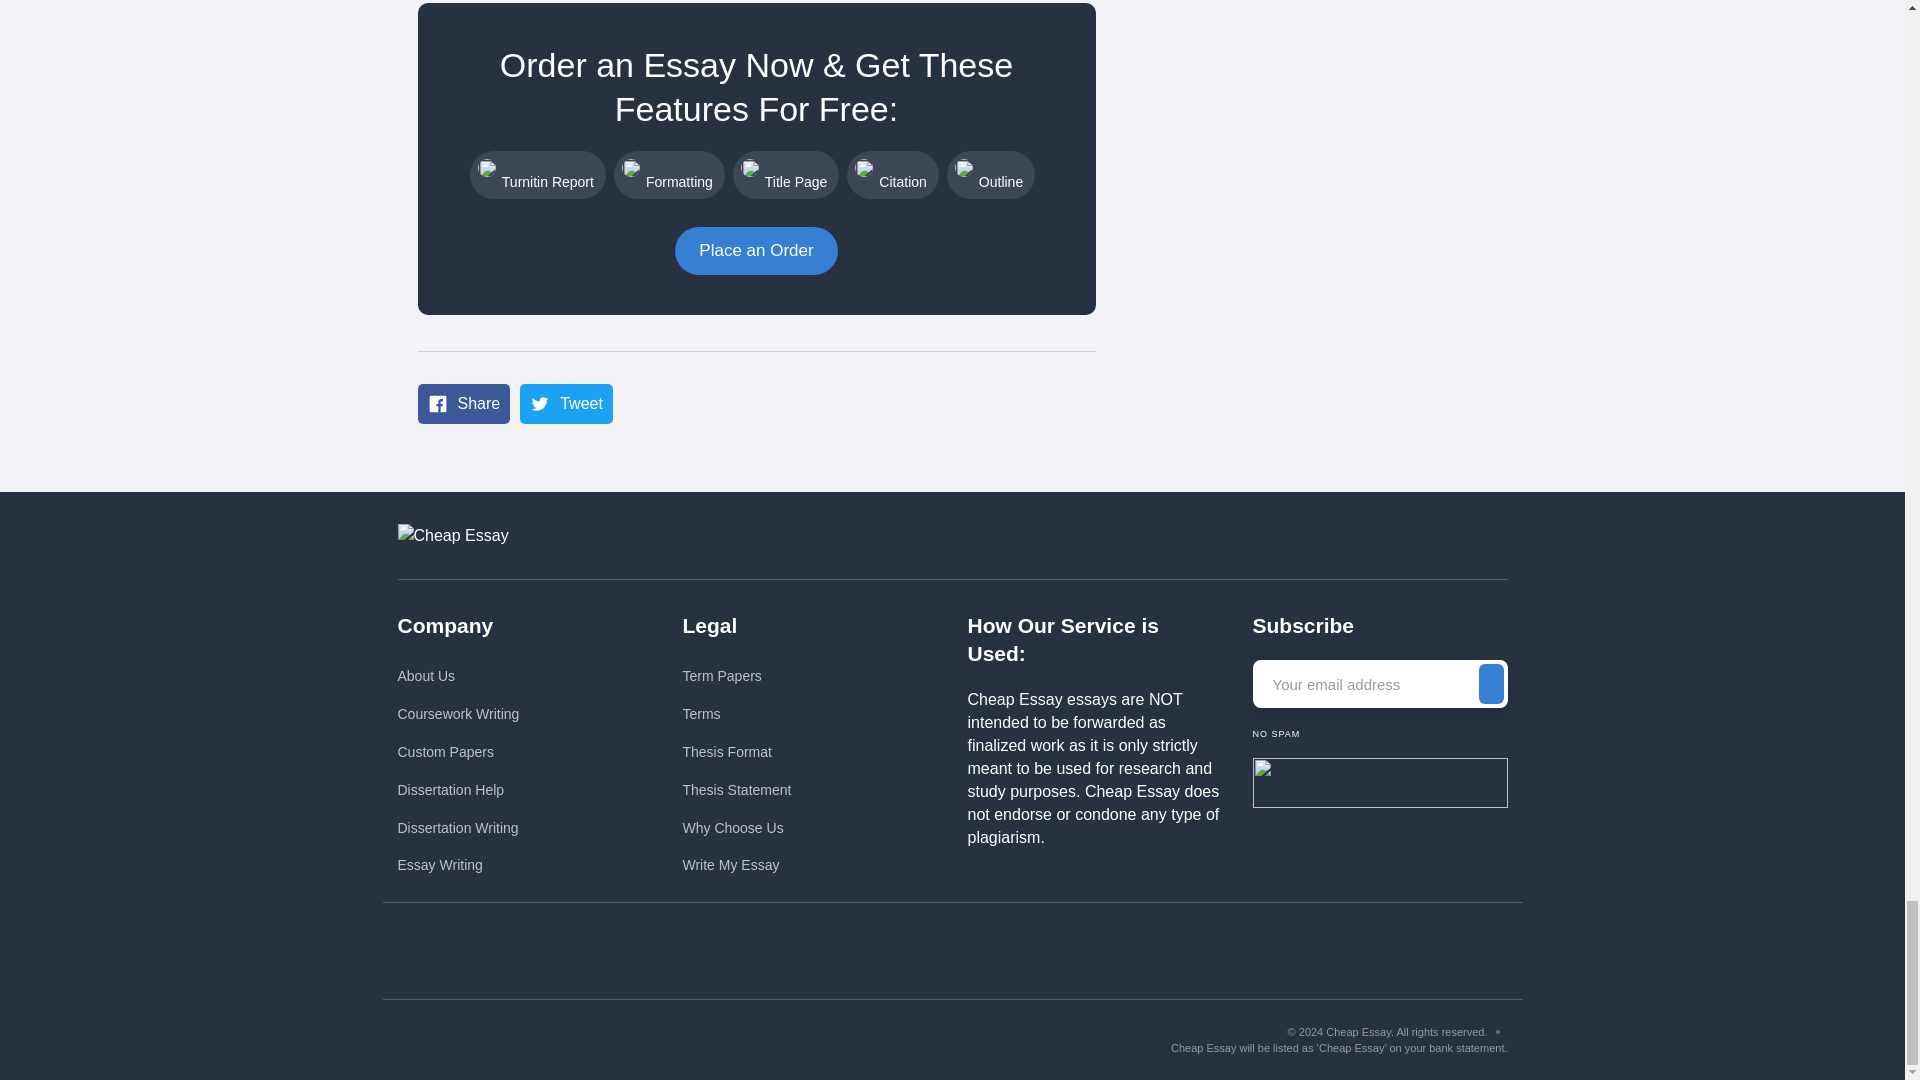  Describe the element at coordinates (736, 714) in the screenshot. I see `Terms` at that location.